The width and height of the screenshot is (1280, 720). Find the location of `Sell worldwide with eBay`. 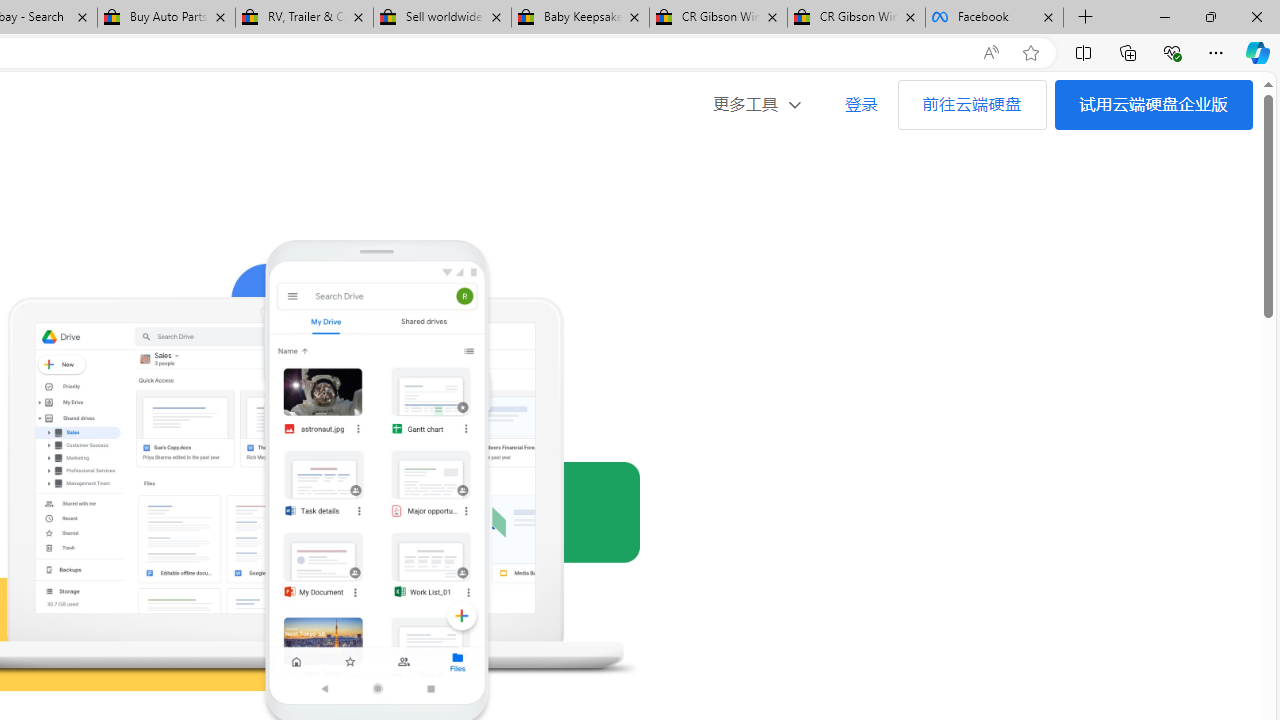

Sell worldwide with eBay is located at coordinates (442, 18).